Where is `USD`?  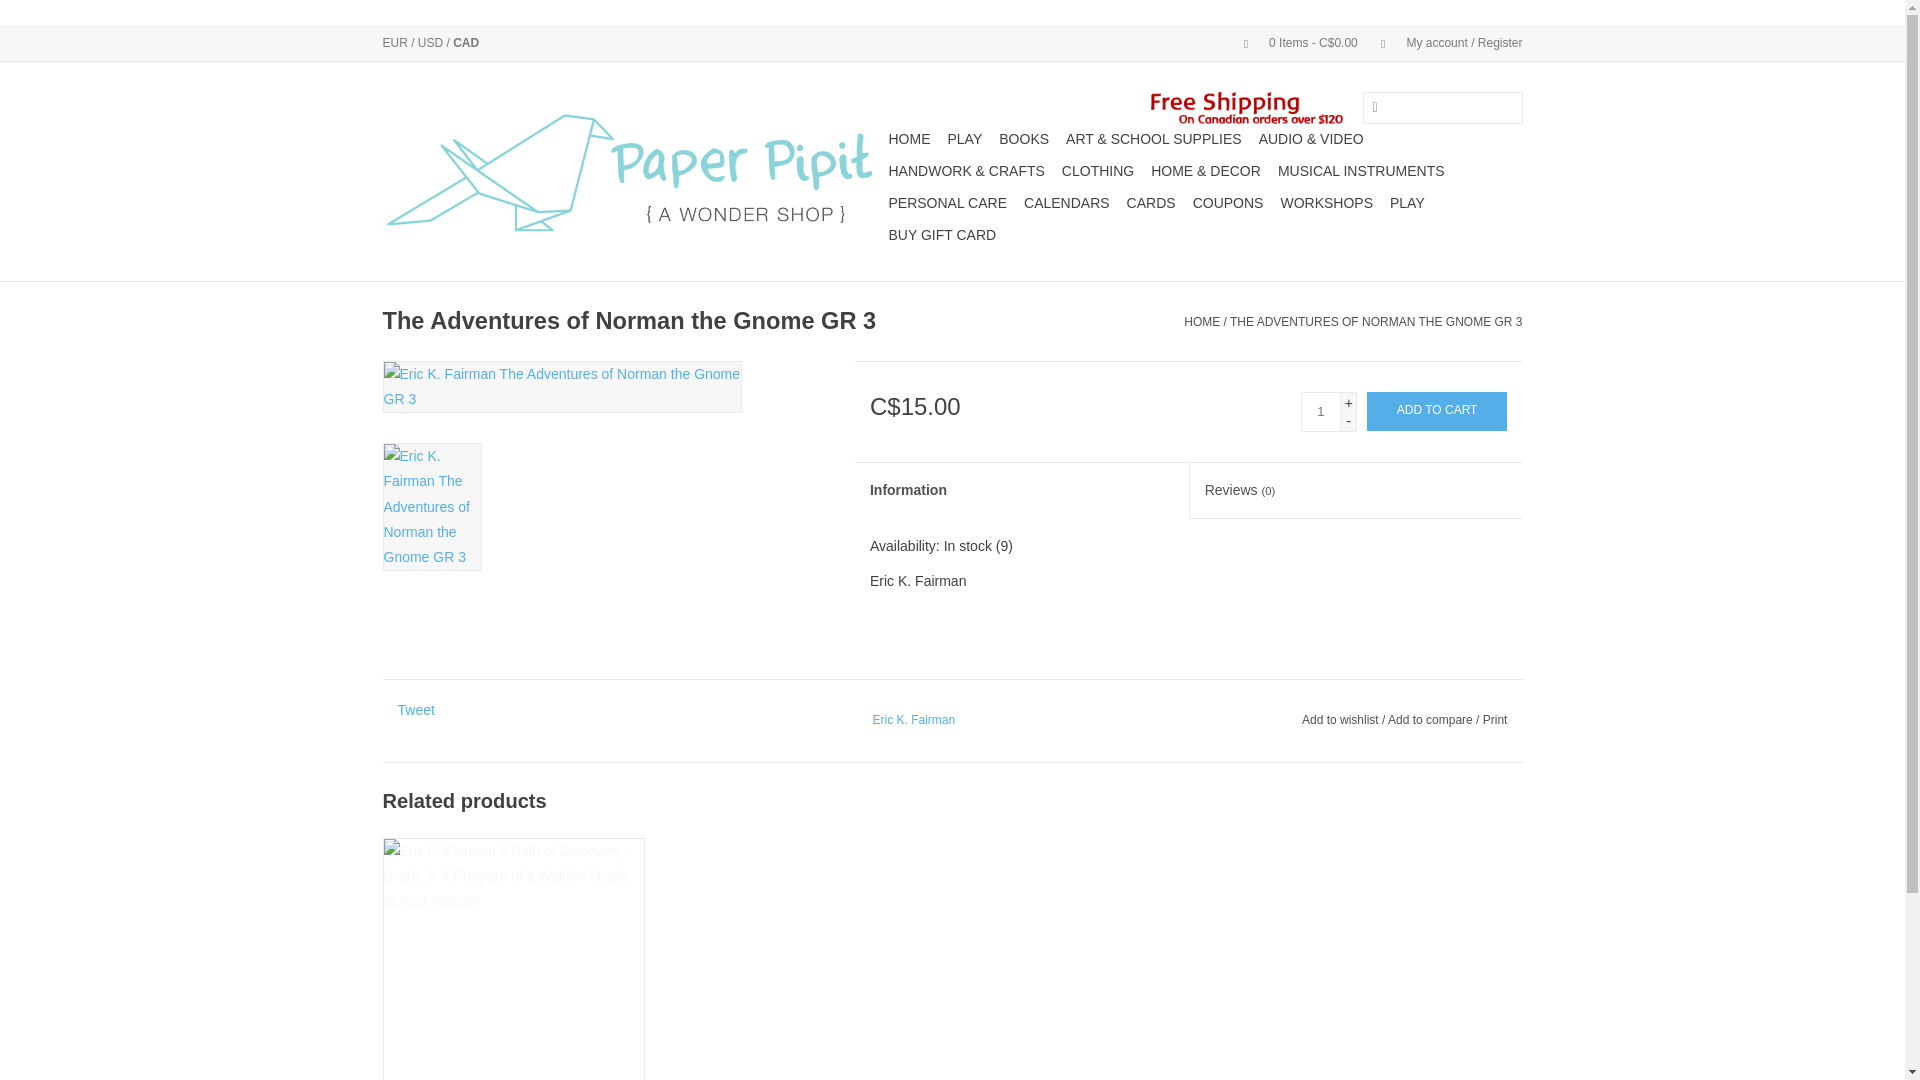 USD is located at coordinates (432, 42).